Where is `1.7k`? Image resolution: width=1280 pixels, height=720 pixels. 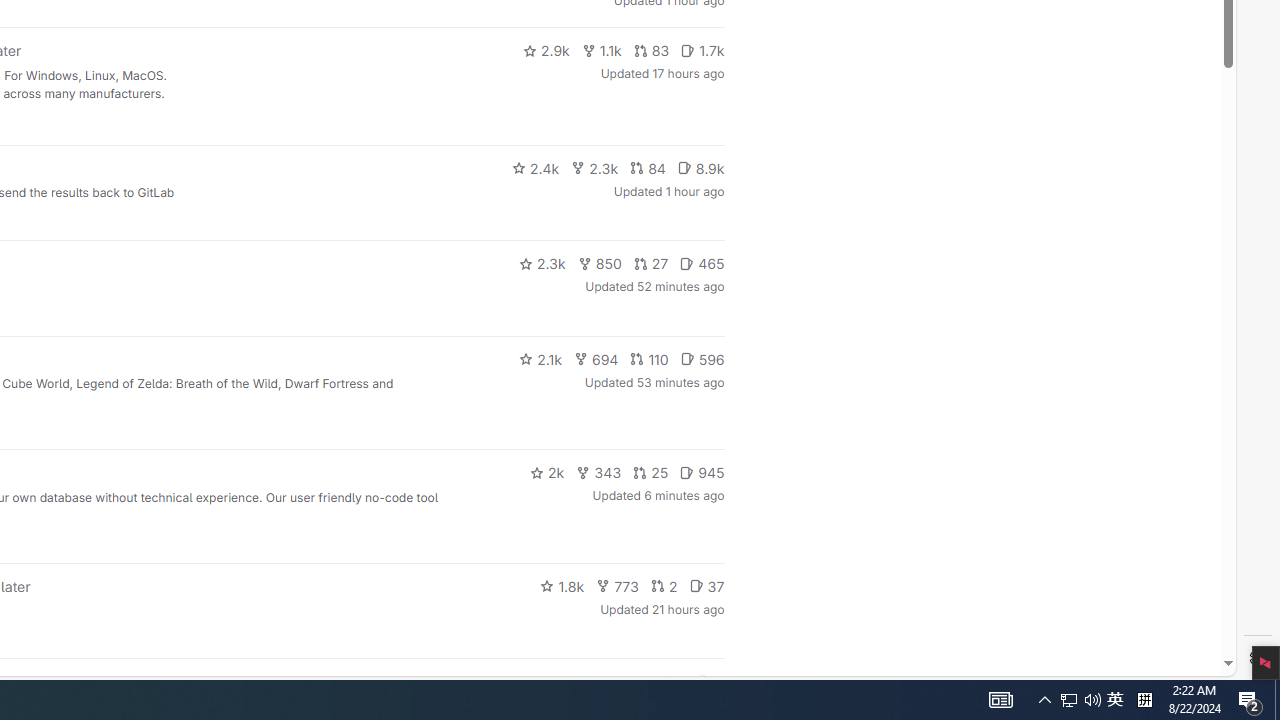
1.7k is located at coordinates (702, 50).